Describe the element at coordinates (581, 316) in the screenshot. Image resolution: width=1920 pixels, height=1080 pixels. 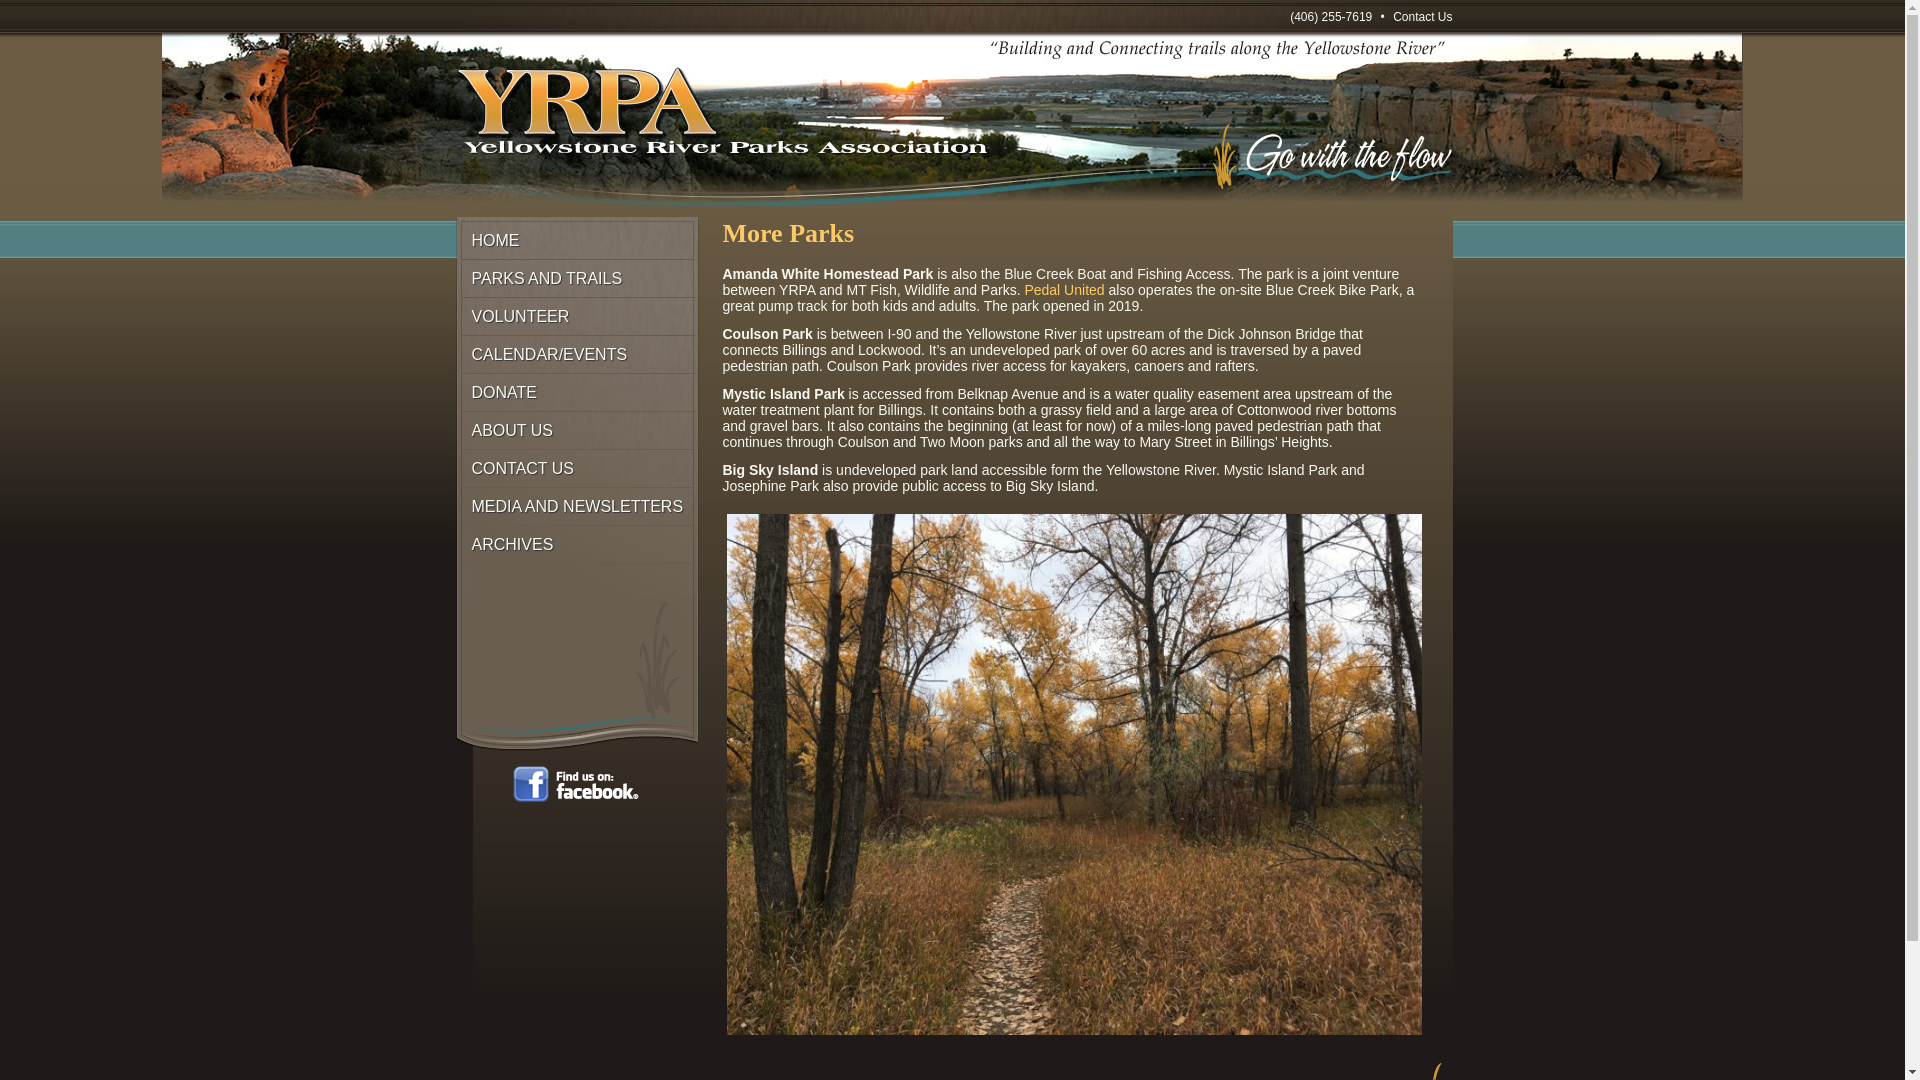
I see `VOLUNTEER` at that location.